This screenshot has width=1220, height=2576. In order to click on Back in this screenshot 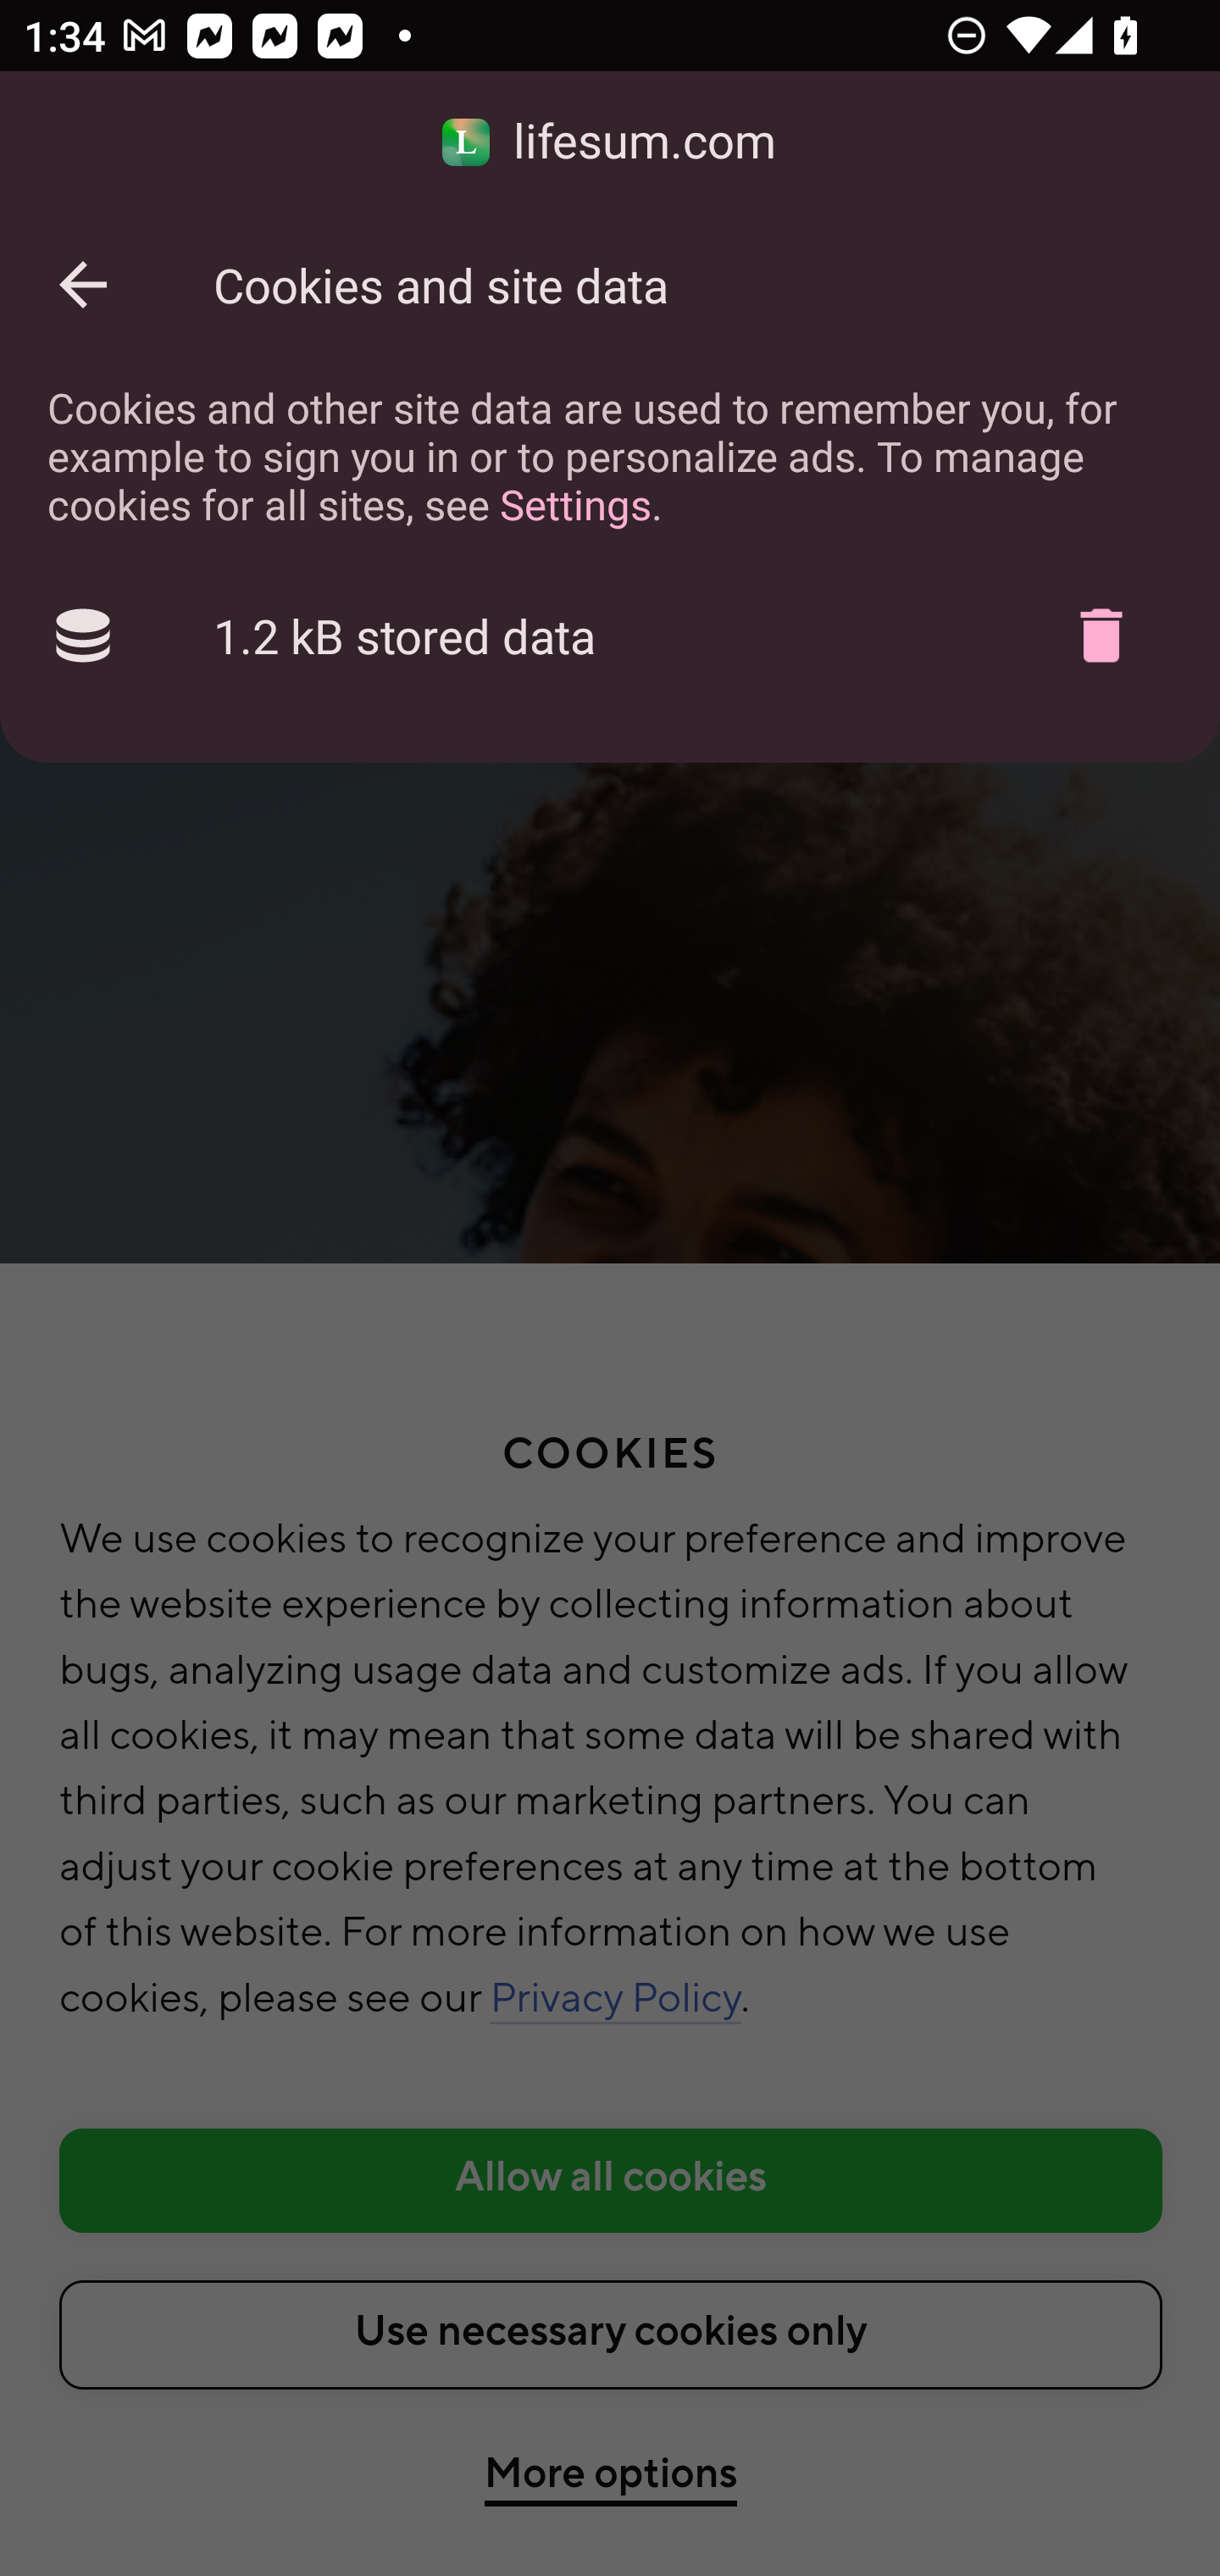, I will do `click(83, 285)`.